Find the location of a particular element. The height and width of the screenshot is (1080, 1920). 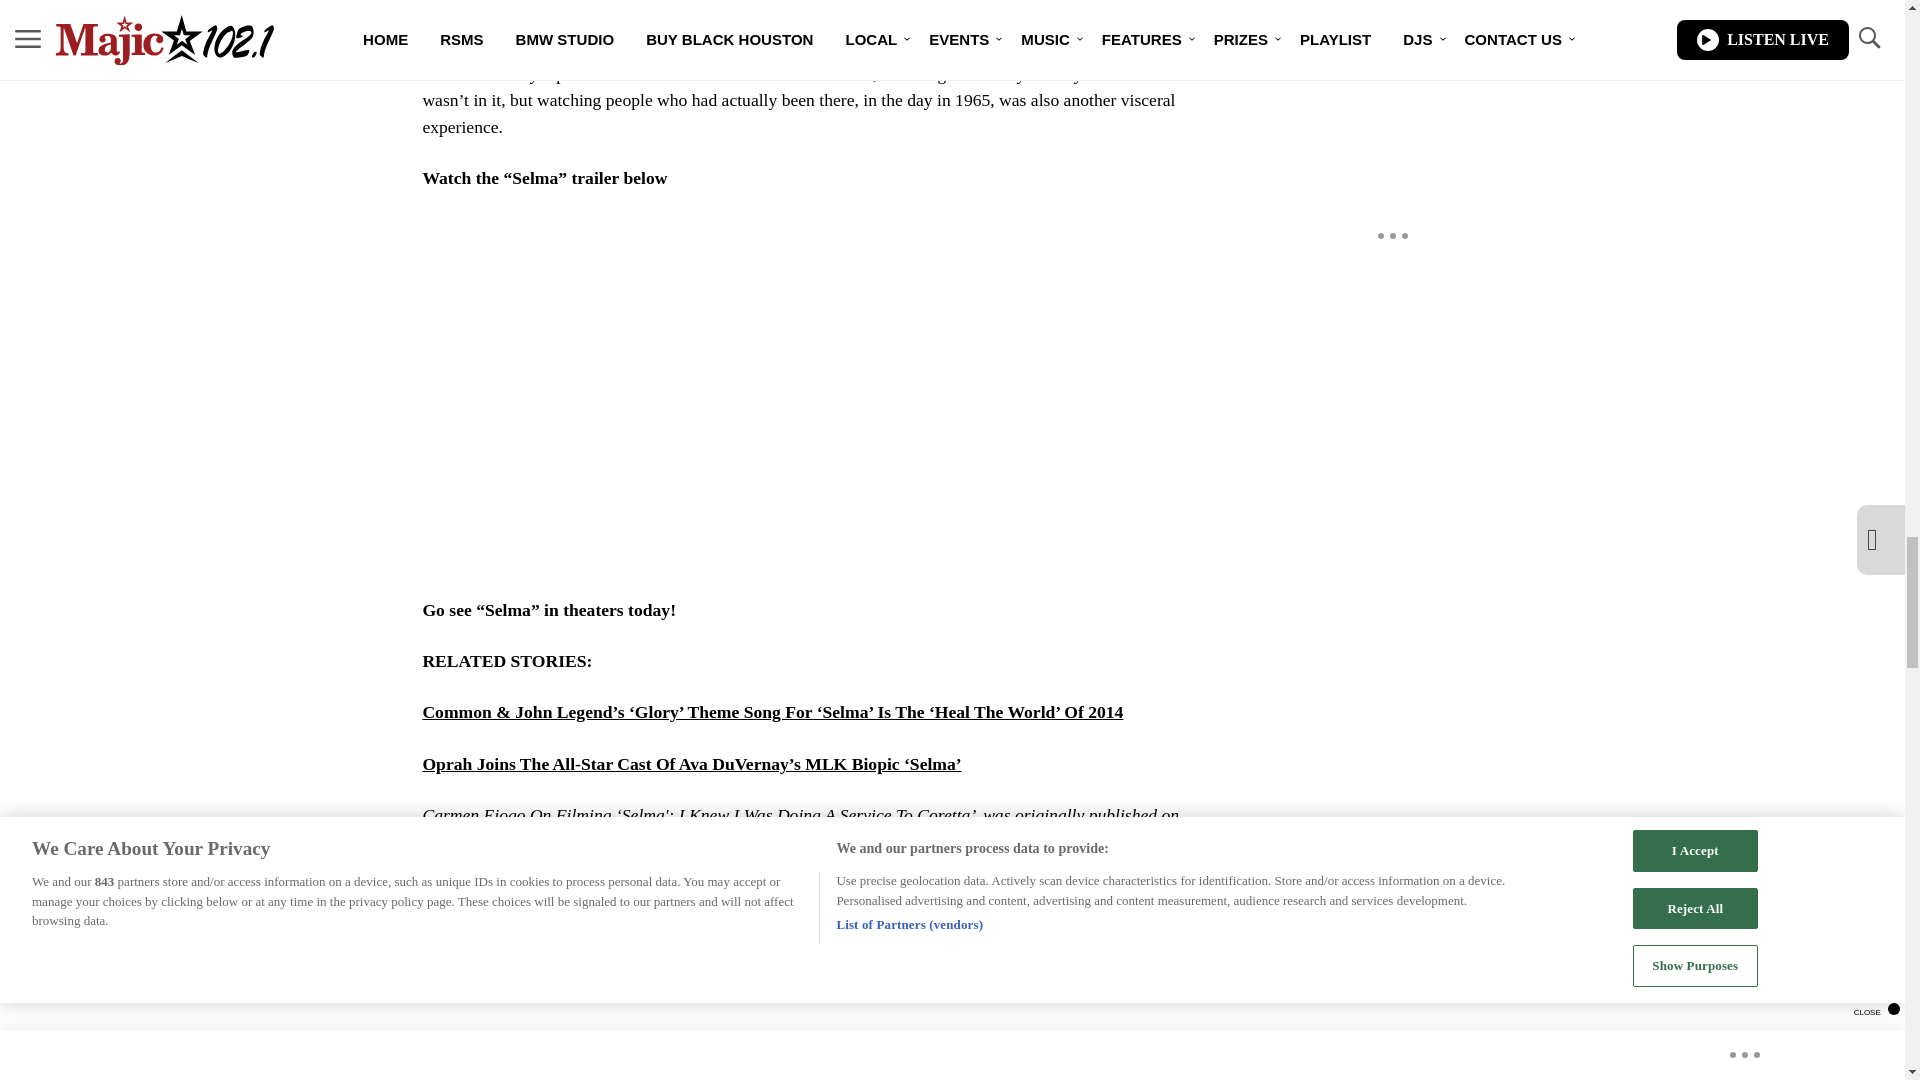

Embedded video is located at coordinates (801, 396).